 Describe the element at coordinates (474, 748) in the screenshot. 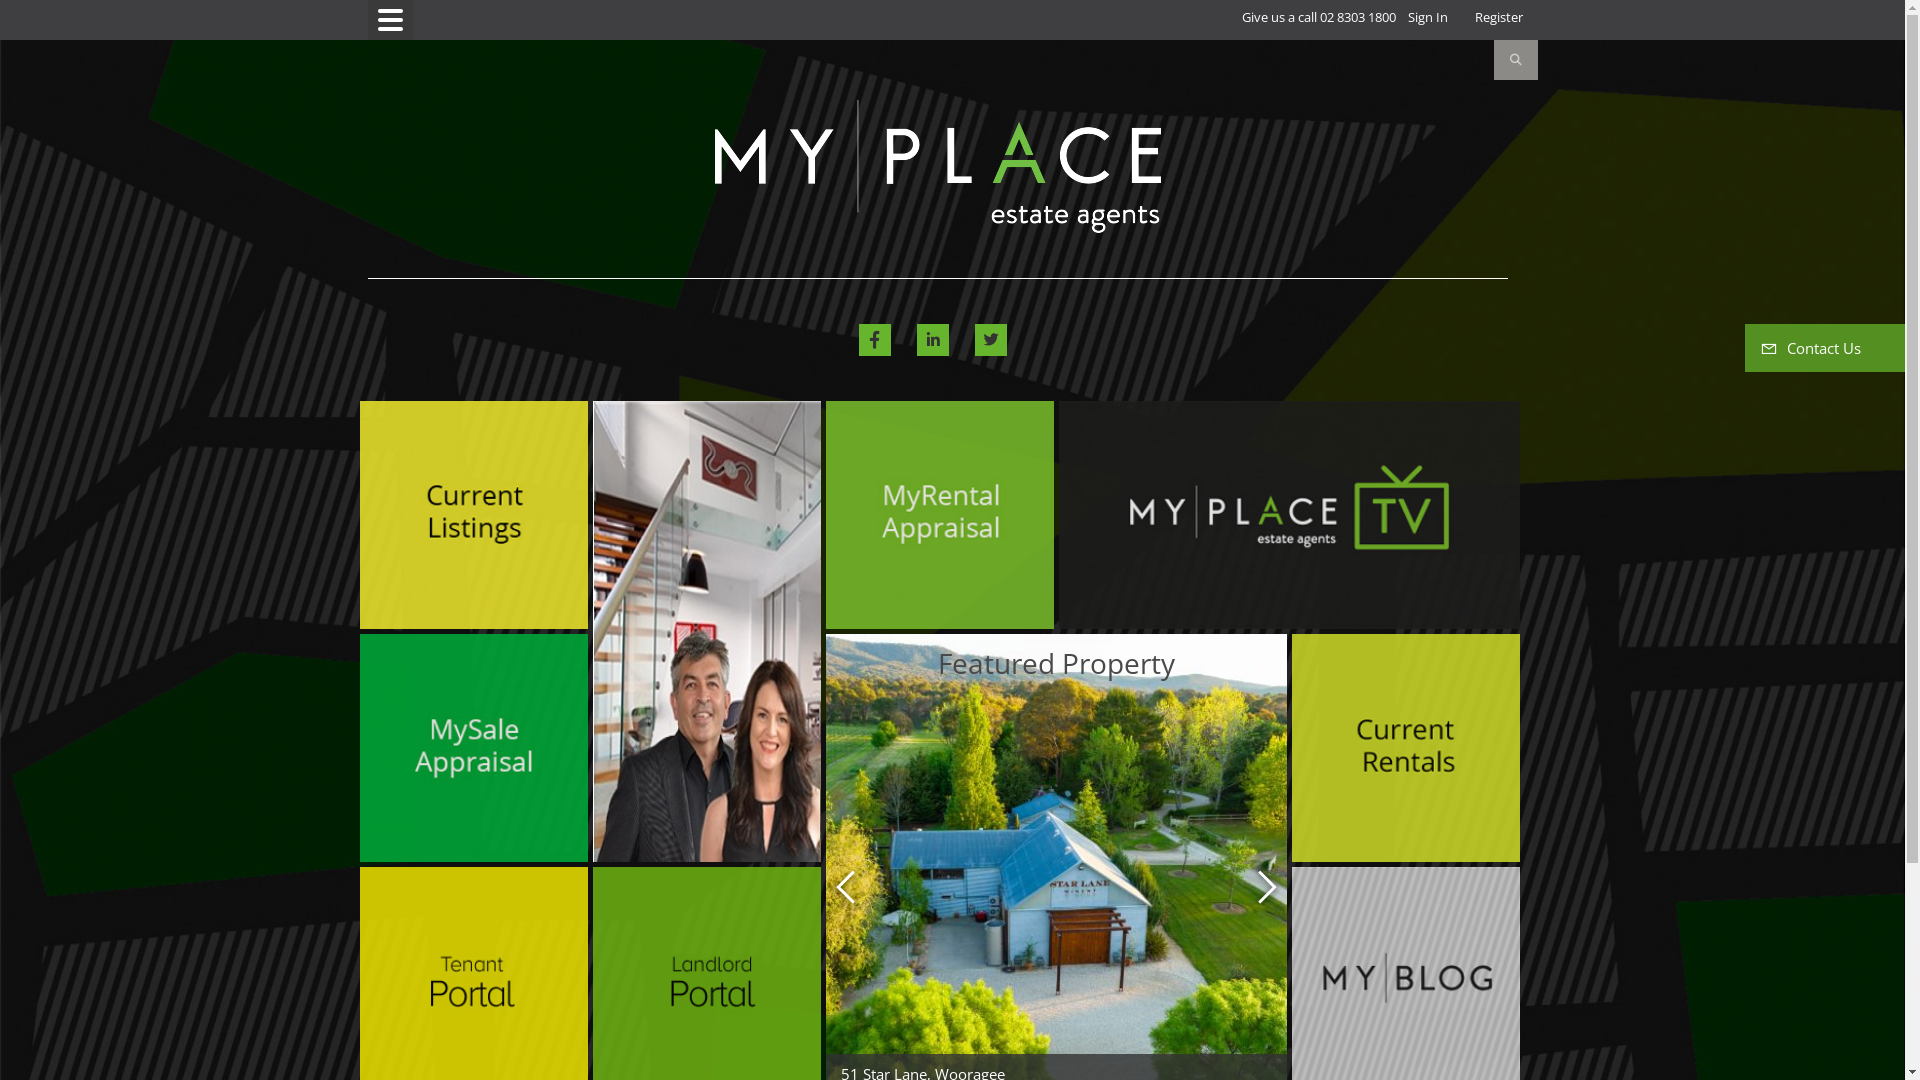

I see ` ` at that location.